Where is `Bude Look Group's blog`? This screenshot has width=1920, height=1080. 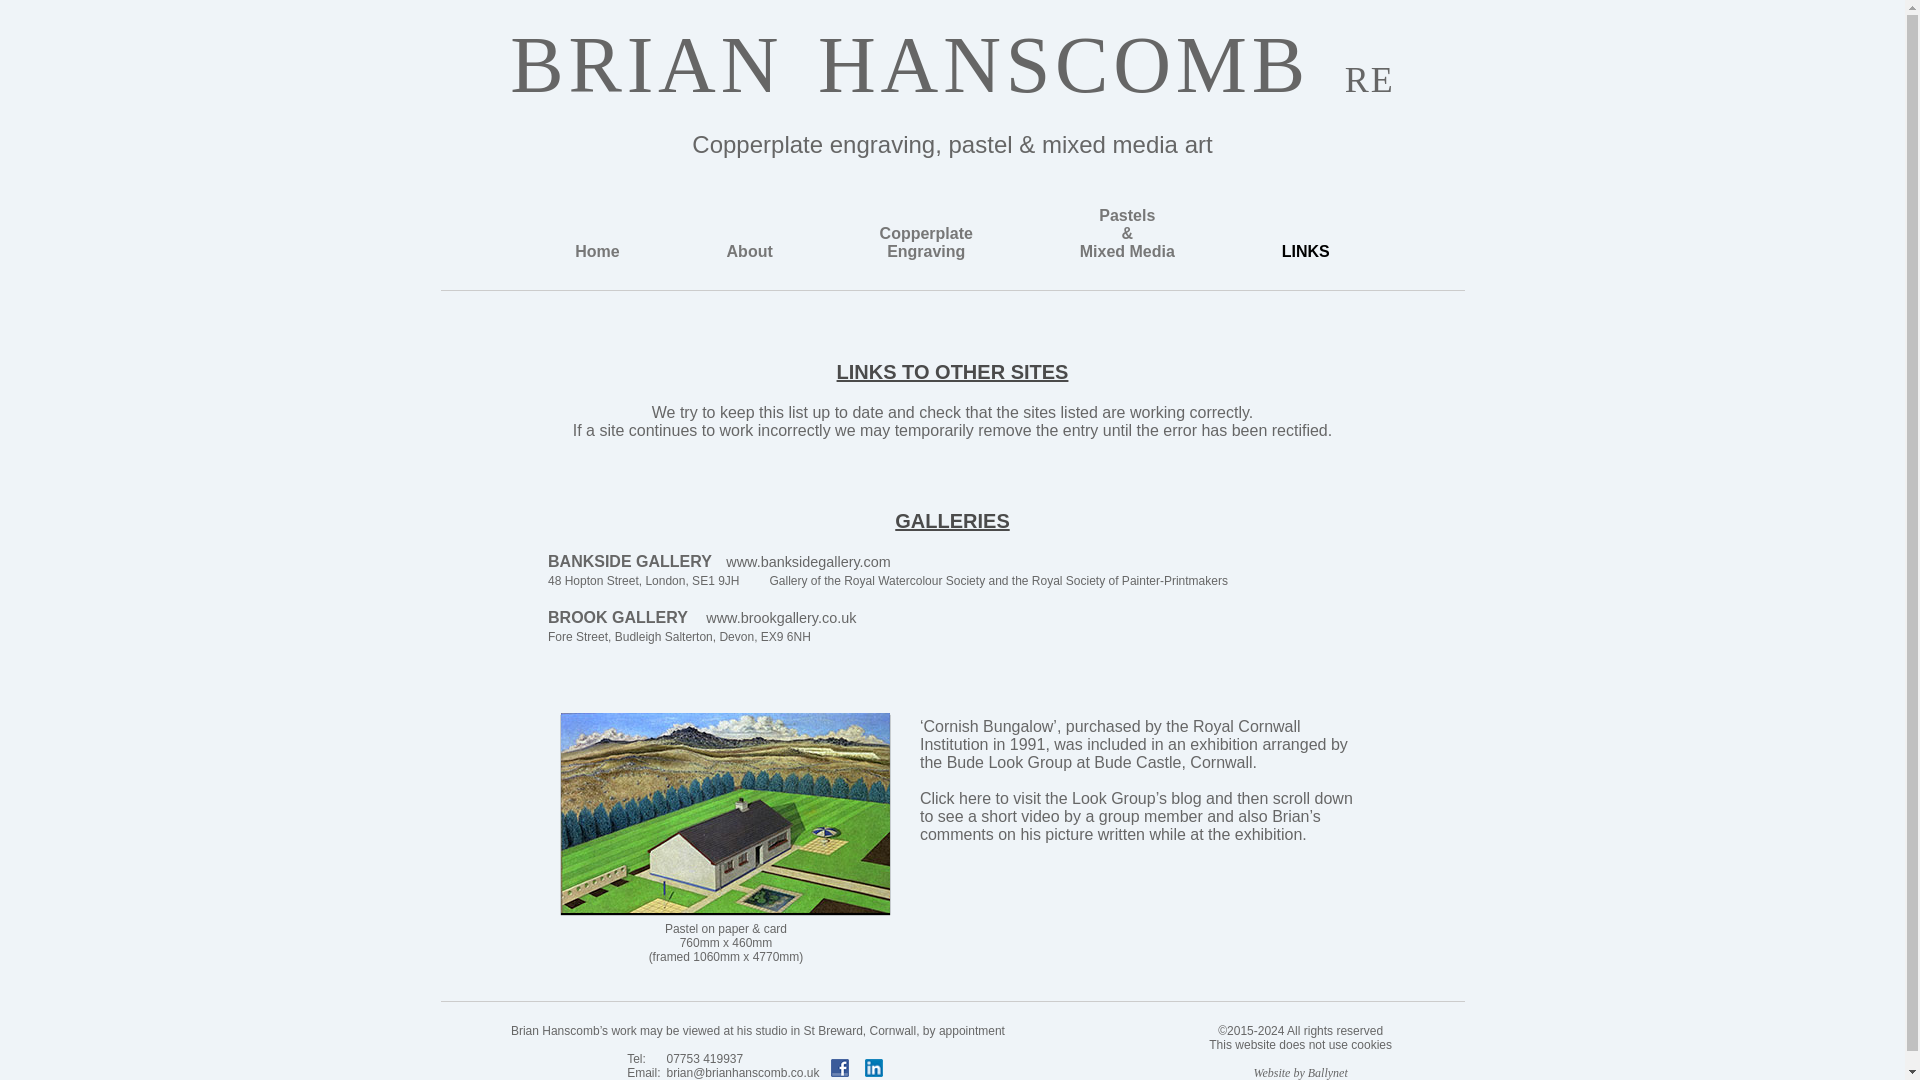
Bude Look Group's blog is located at coordinates (954, 798).